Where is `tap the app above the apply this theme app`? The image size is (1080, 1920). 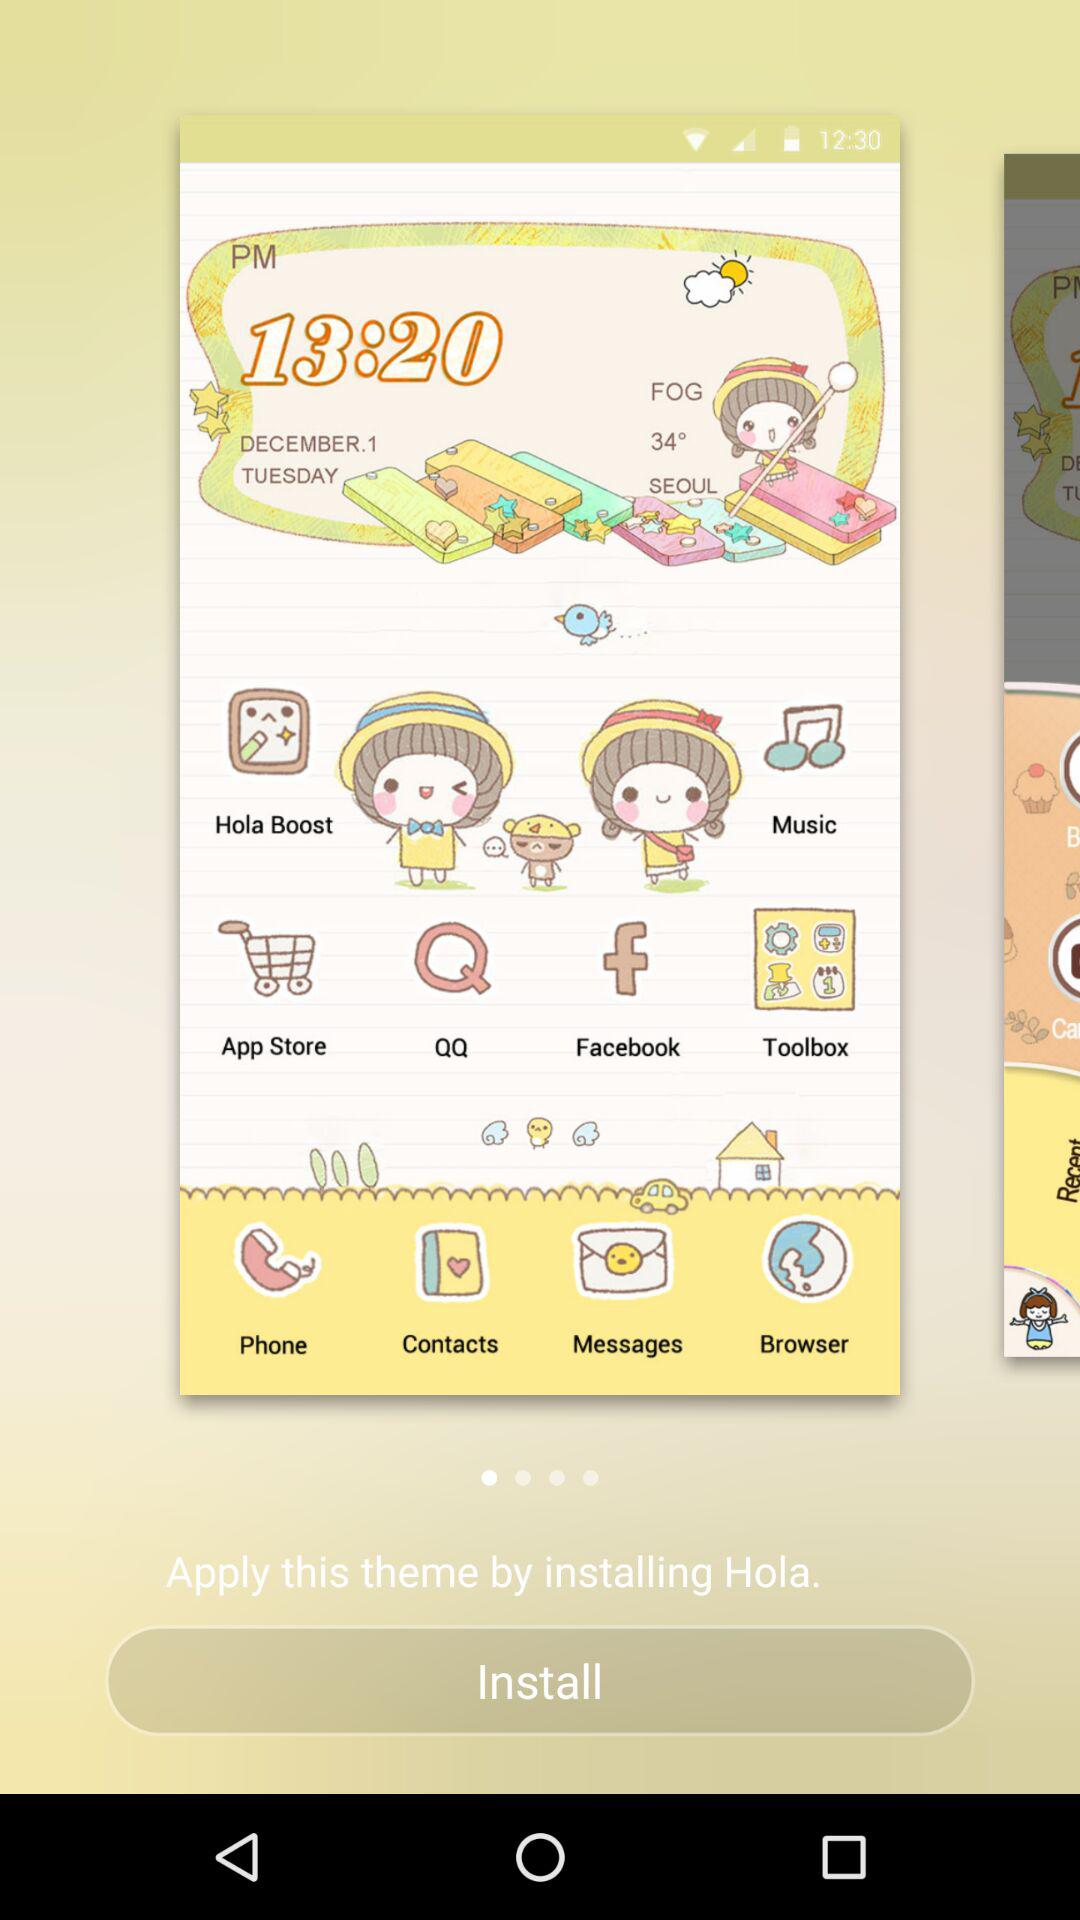
tap the app above the apply this theme app is located at coordinates (523, 1478).